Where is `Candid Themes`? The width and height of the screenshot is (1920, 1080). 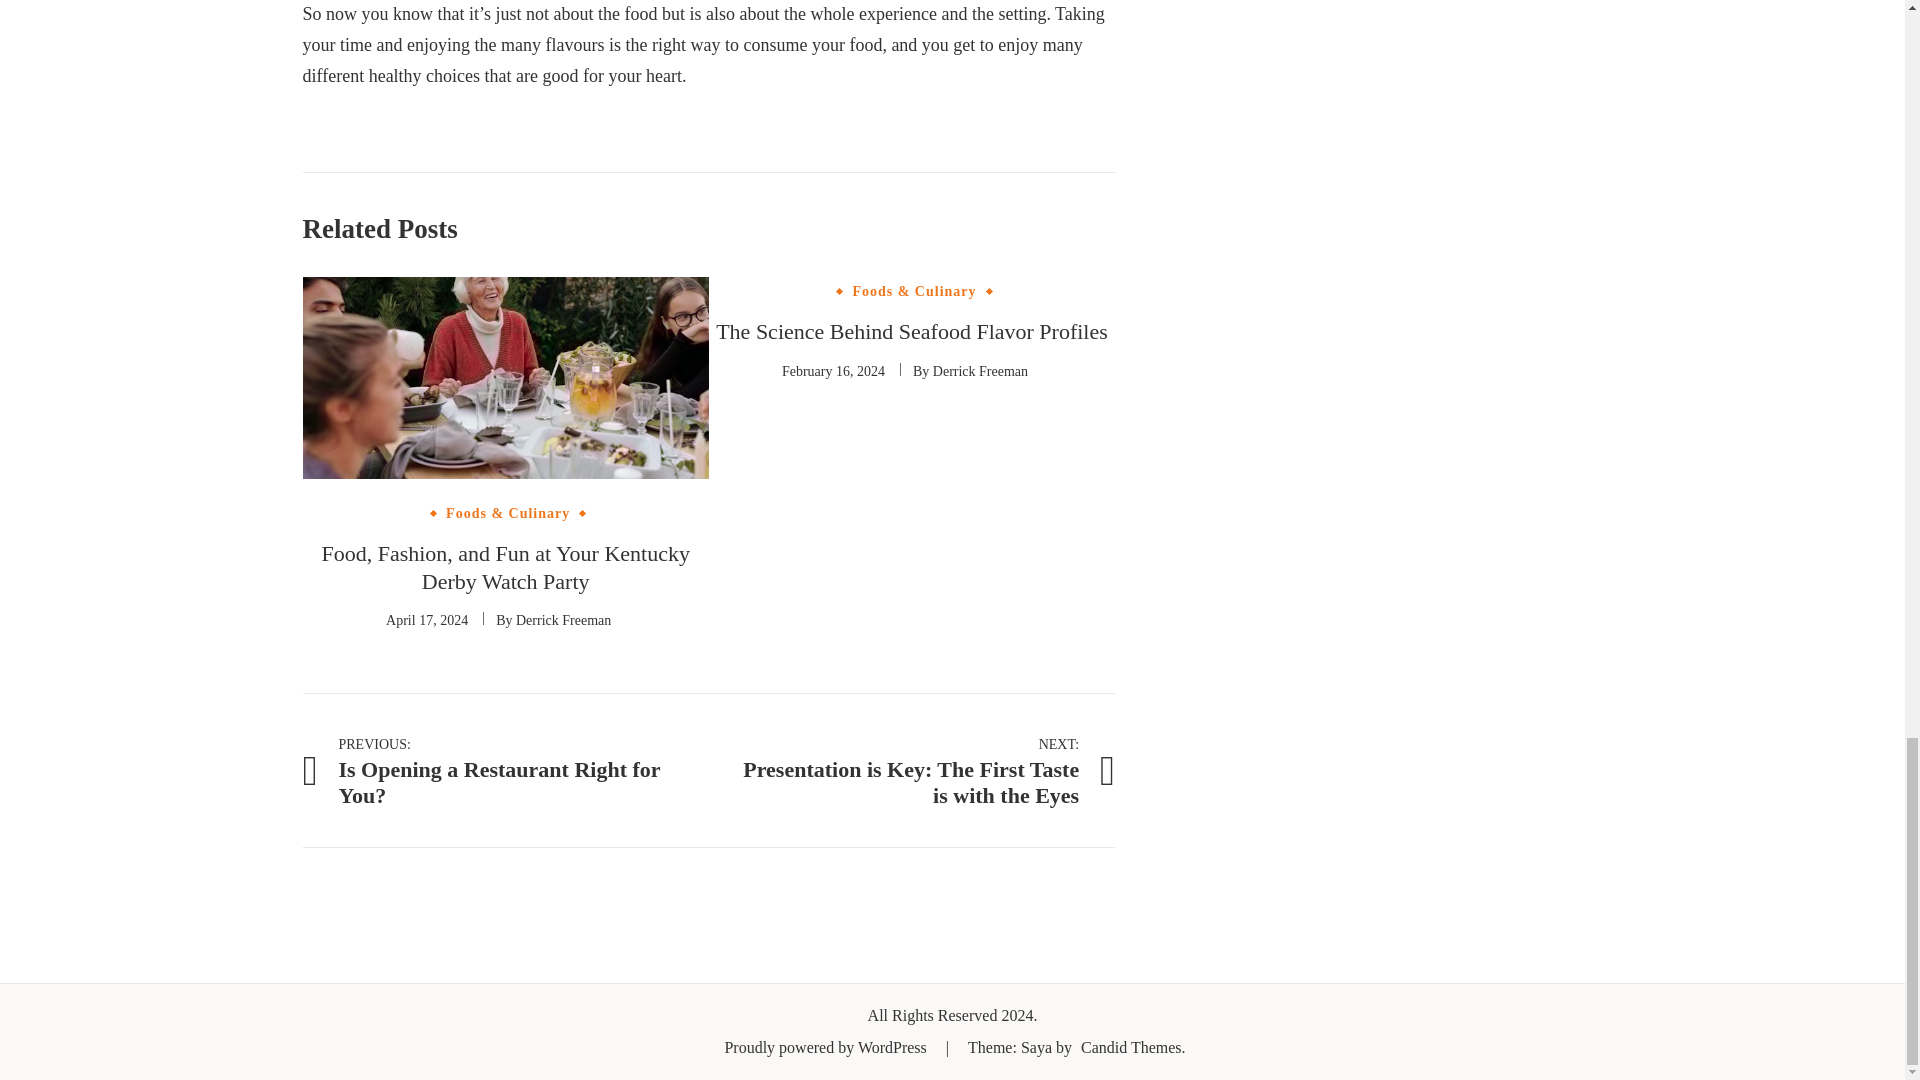
Candid Themes is located at coordinates (426, 620).